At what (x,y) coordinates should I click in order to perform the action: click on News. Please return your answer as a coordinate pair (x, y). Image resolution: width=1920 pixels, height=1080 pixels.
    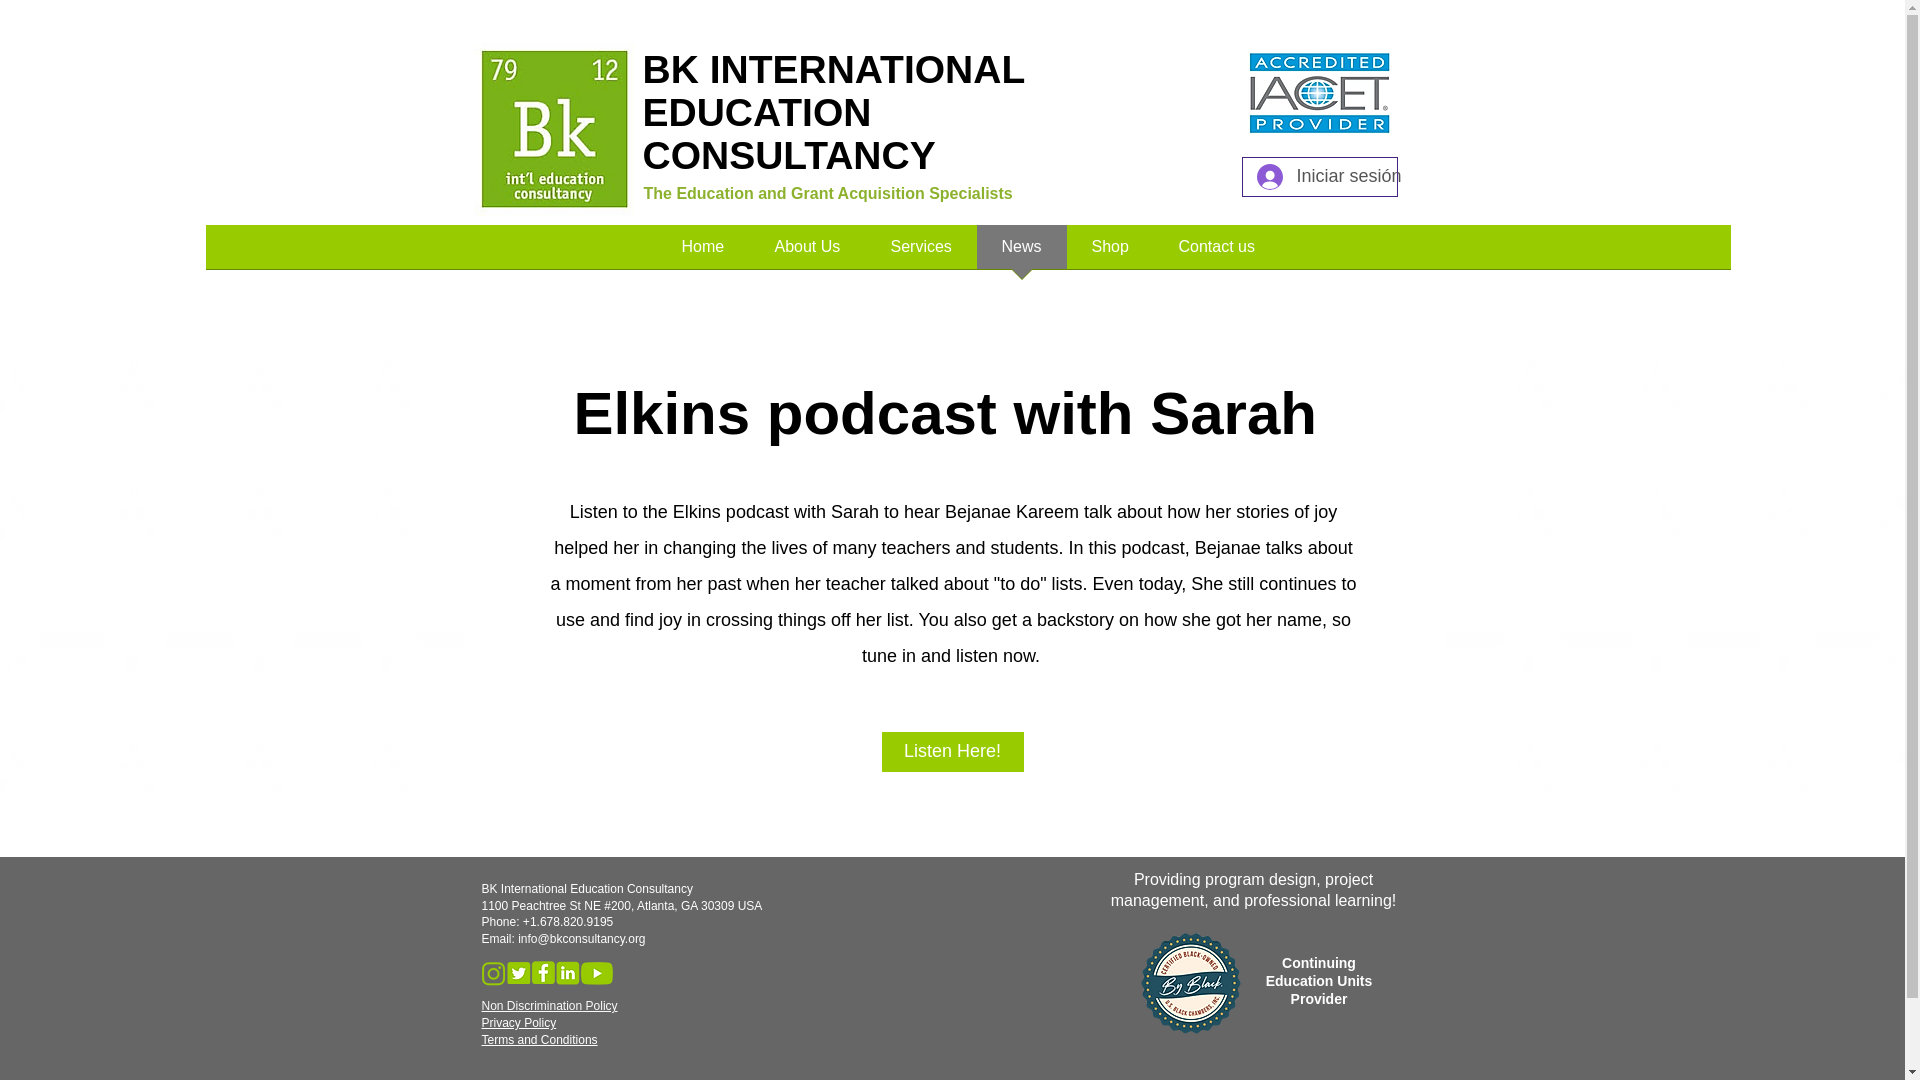
    Looking at the image, I should click on (1020, 252).